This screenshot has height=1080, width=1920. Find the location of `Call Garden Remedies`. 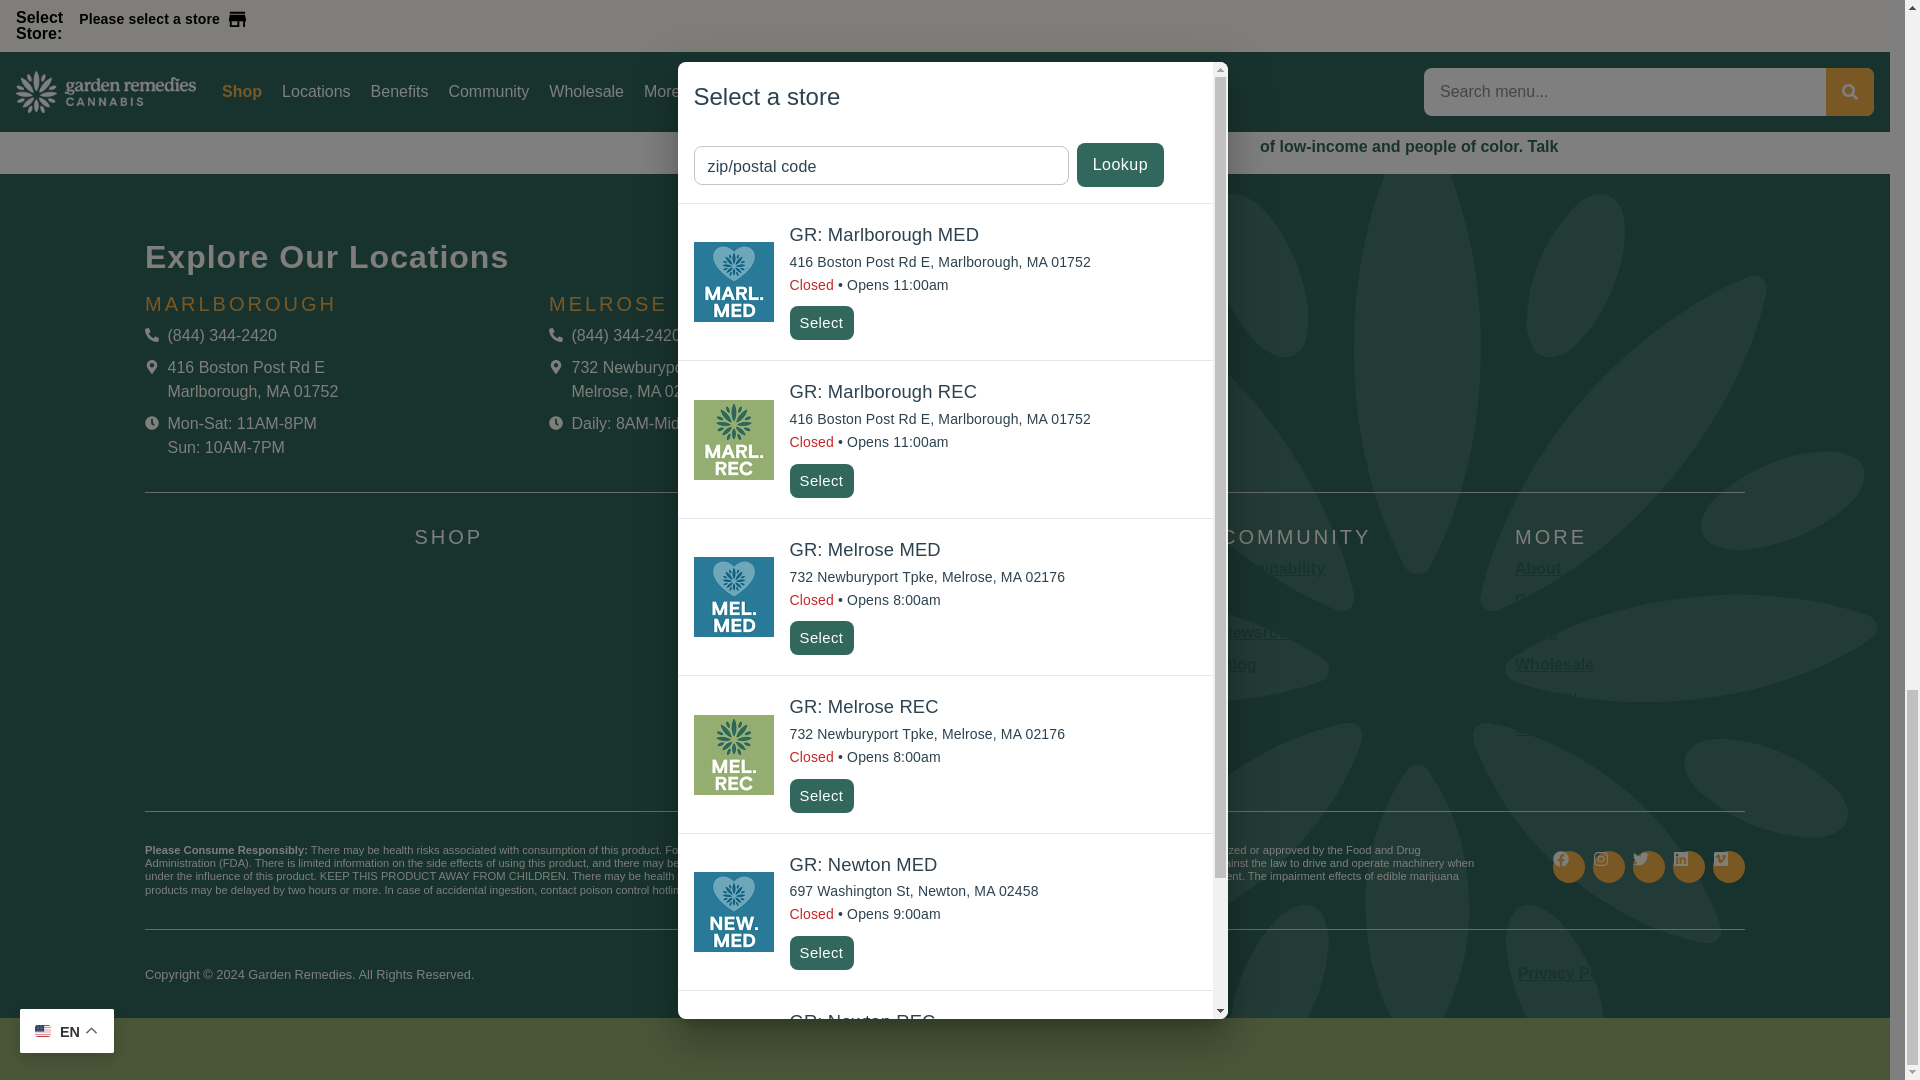

Call Garden Remedies is located at coordinates (210, 336).